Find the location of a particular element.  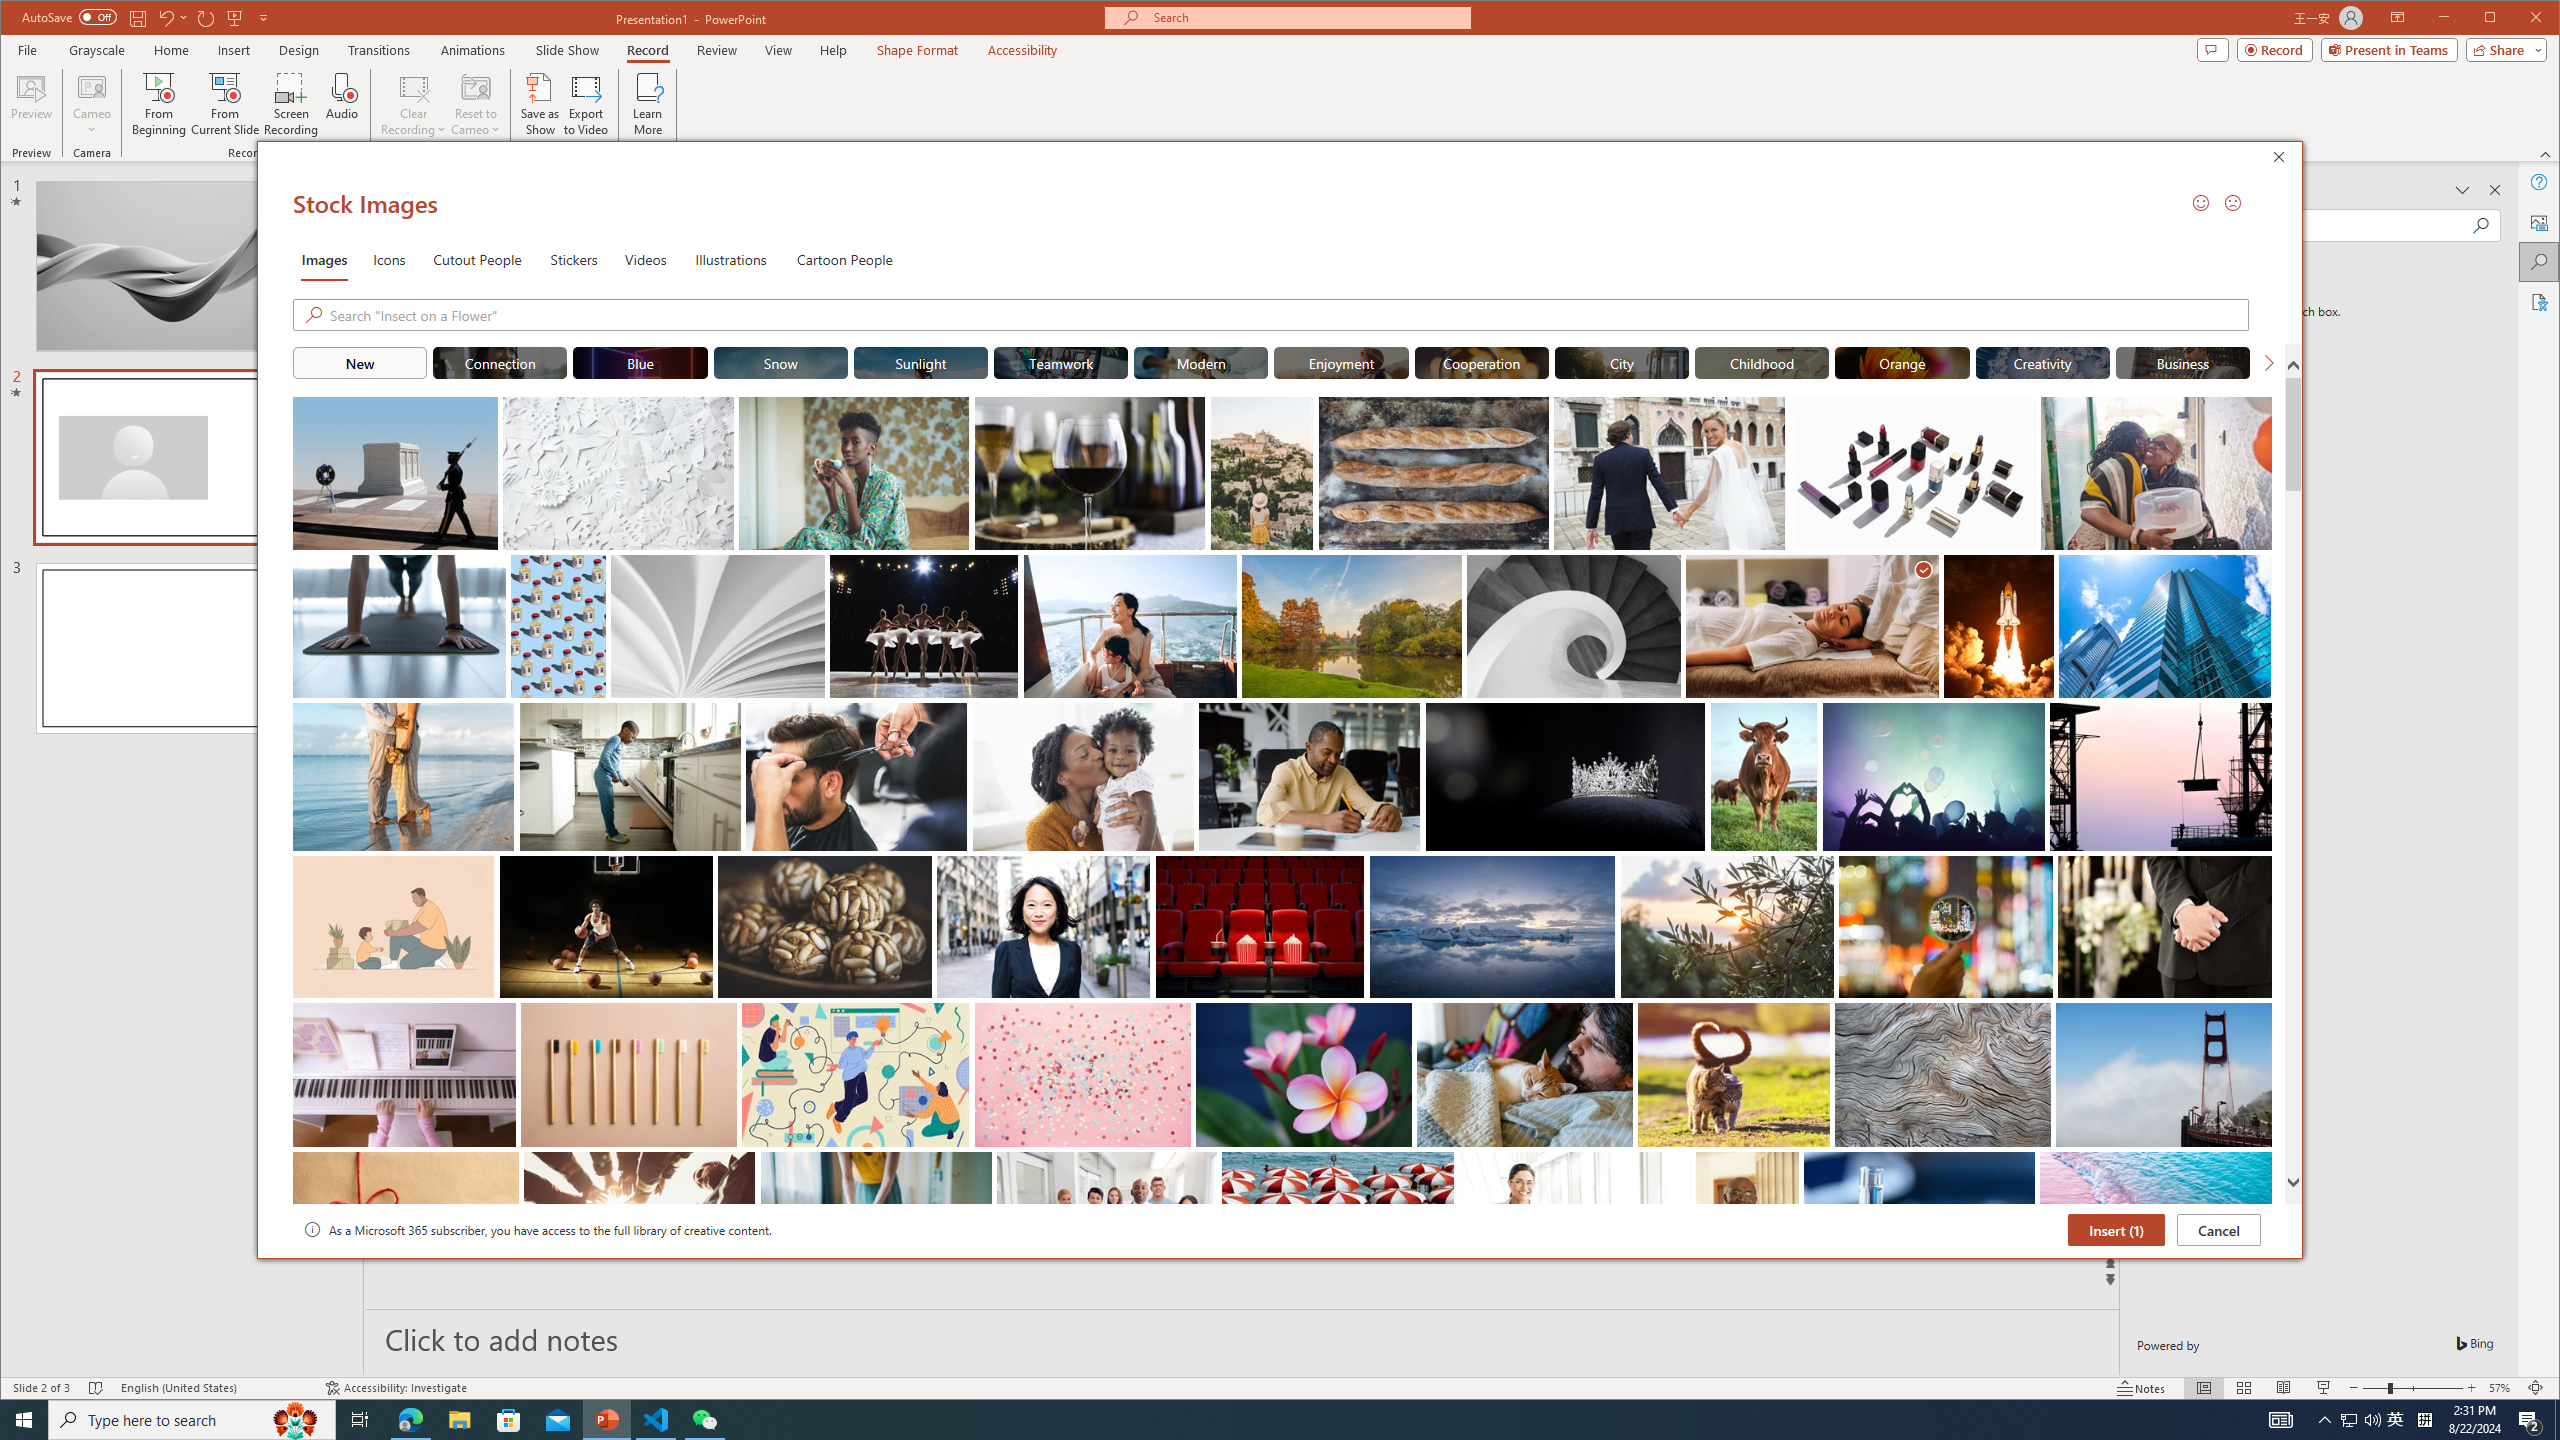

Thumbnail is located at coordinates (2258, 1167).